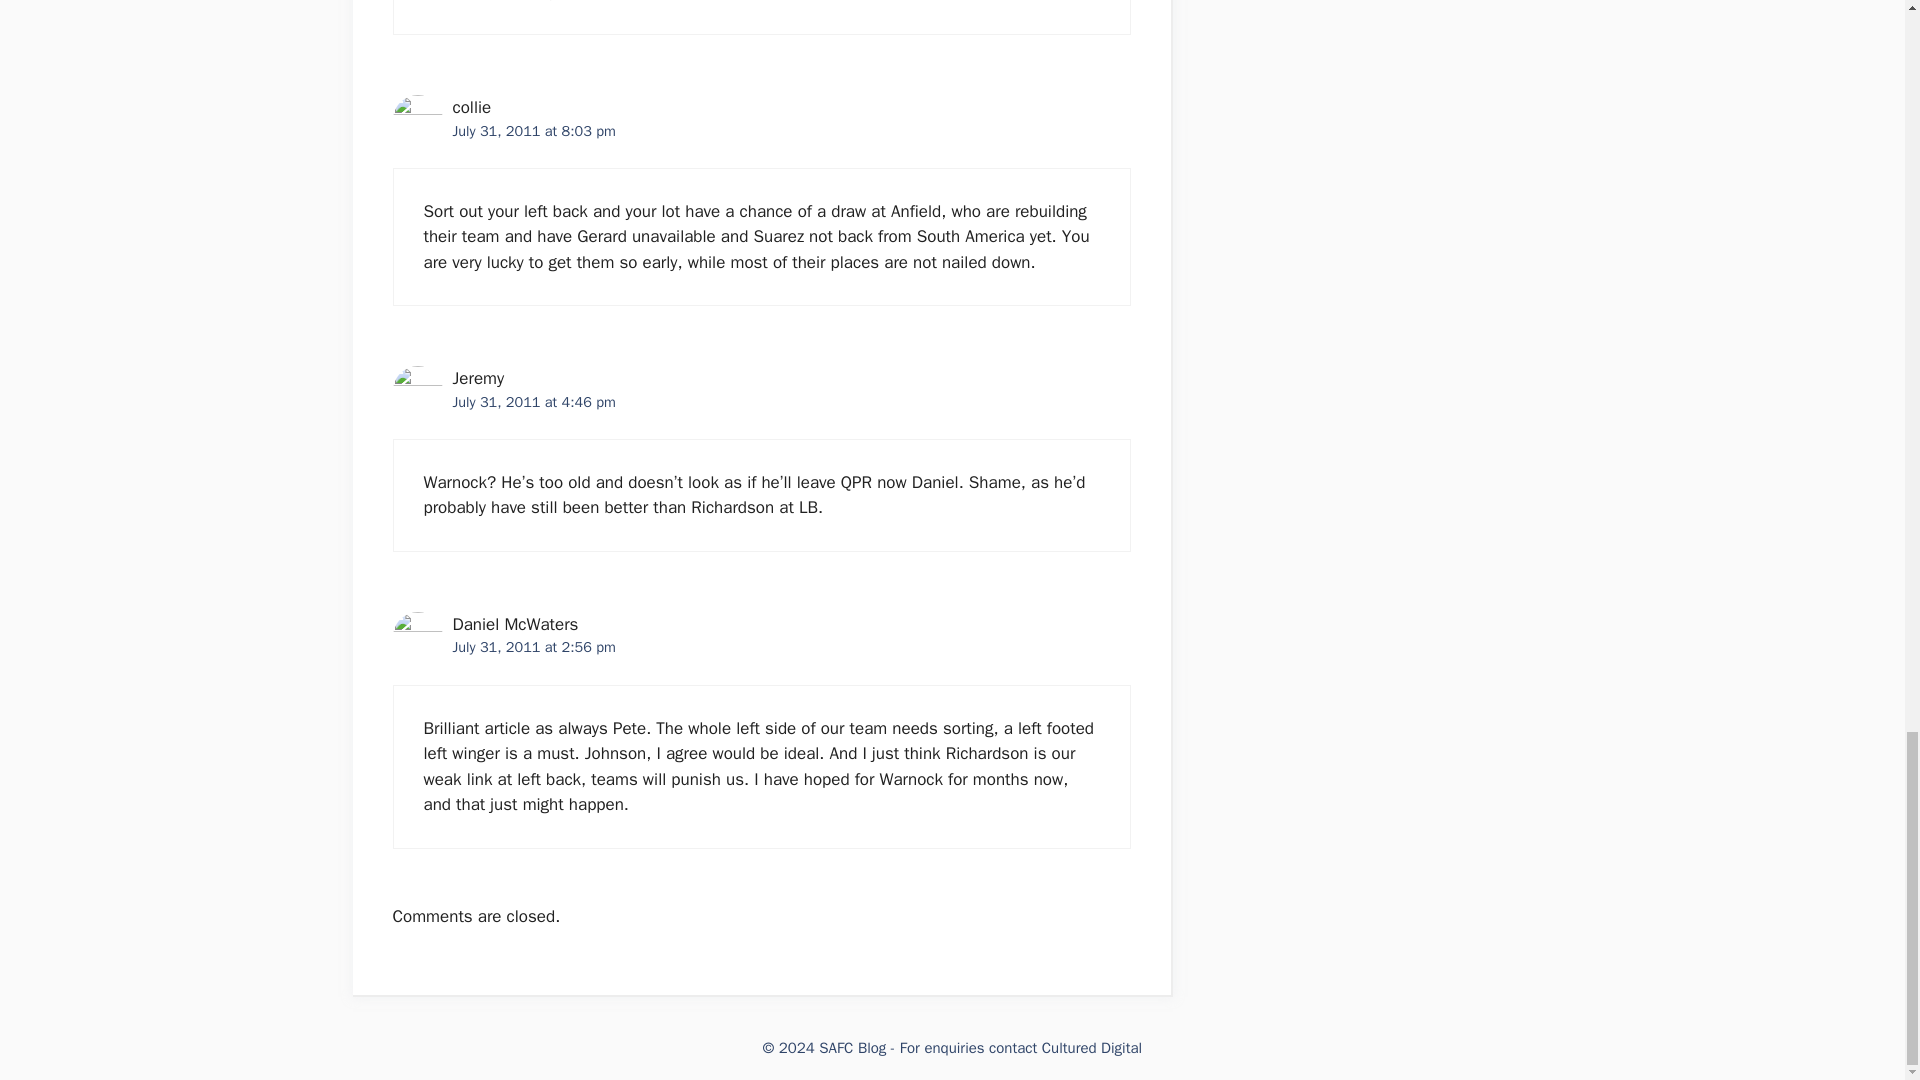 Image resolution: width=1920 pixels, height=1080 pixels. Describe the element at coordinates (532, 130) in the screenshot. I see `July 31, 2011 at 8:03 pm` at that location.